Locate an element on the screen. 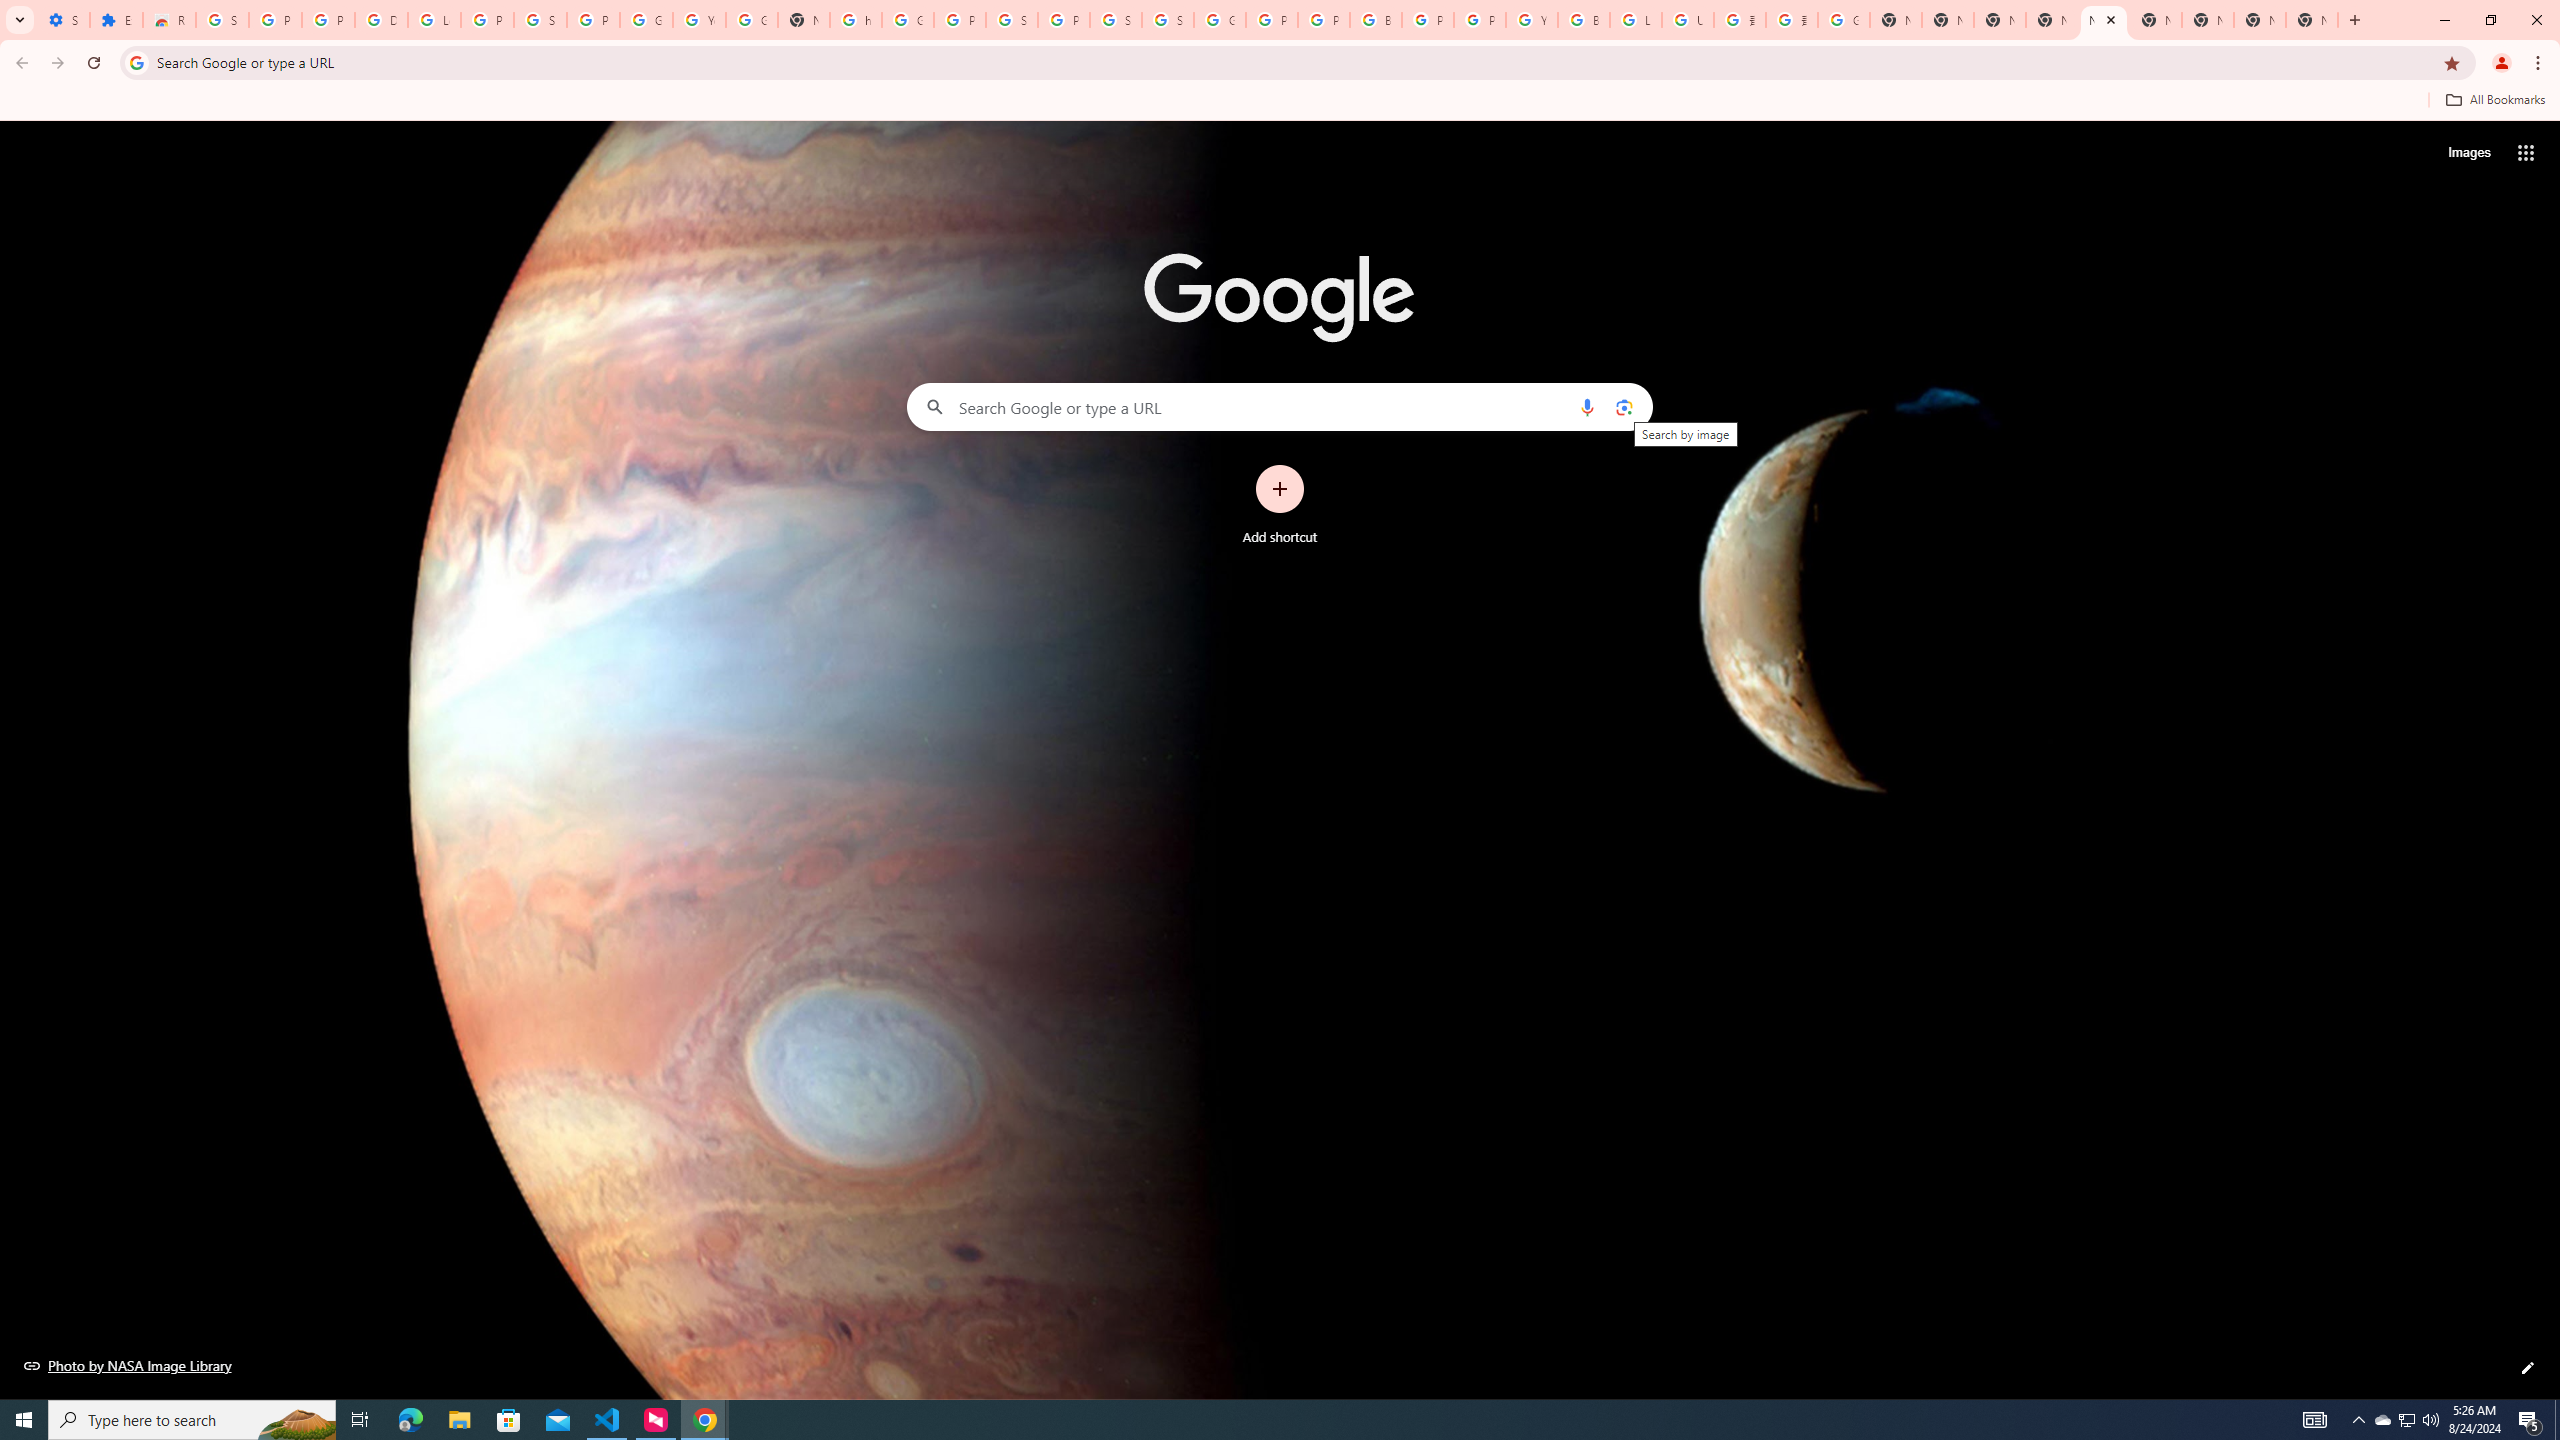 Image resolution: width=2560 pixels, height=1440 pixels. Photo by NASA Image Library is located at coordinates (128, 1365).